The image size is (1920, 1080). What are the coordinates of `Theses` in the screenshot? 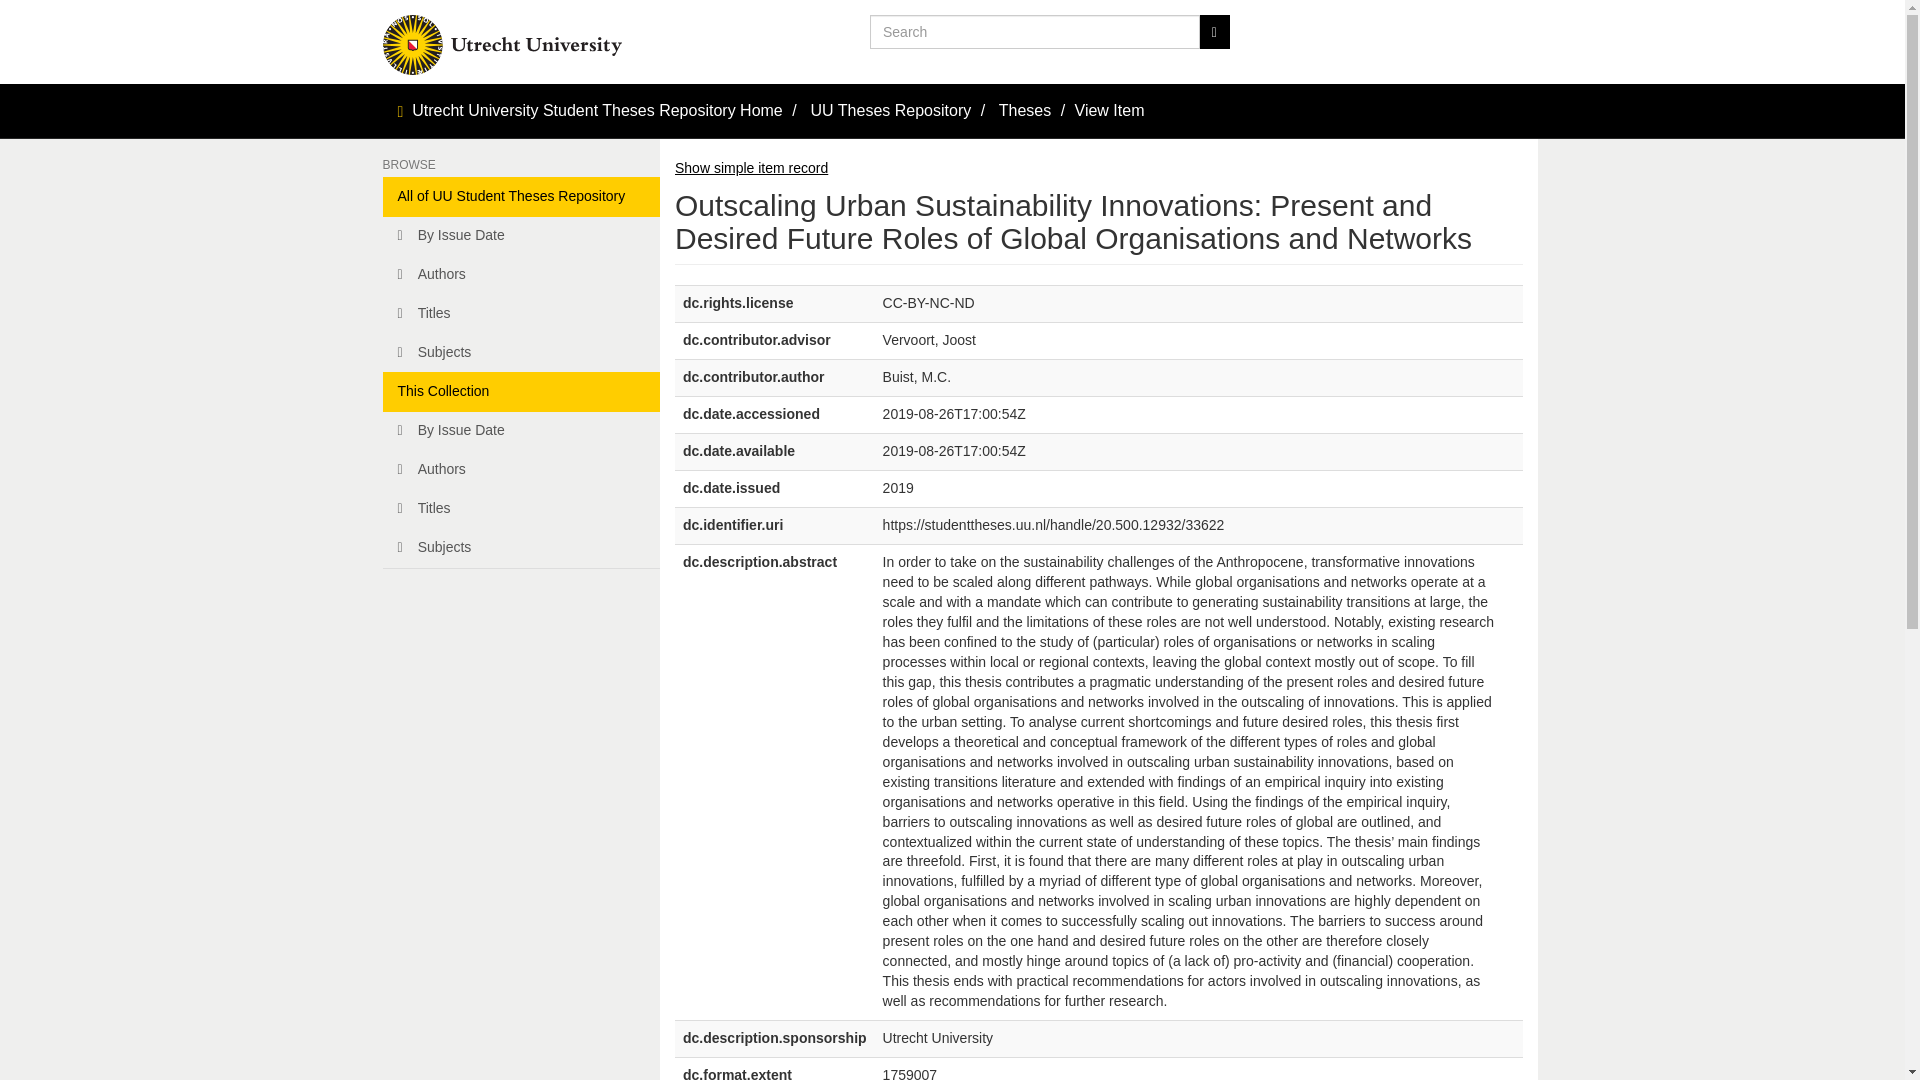 It's located at (1024, 110).